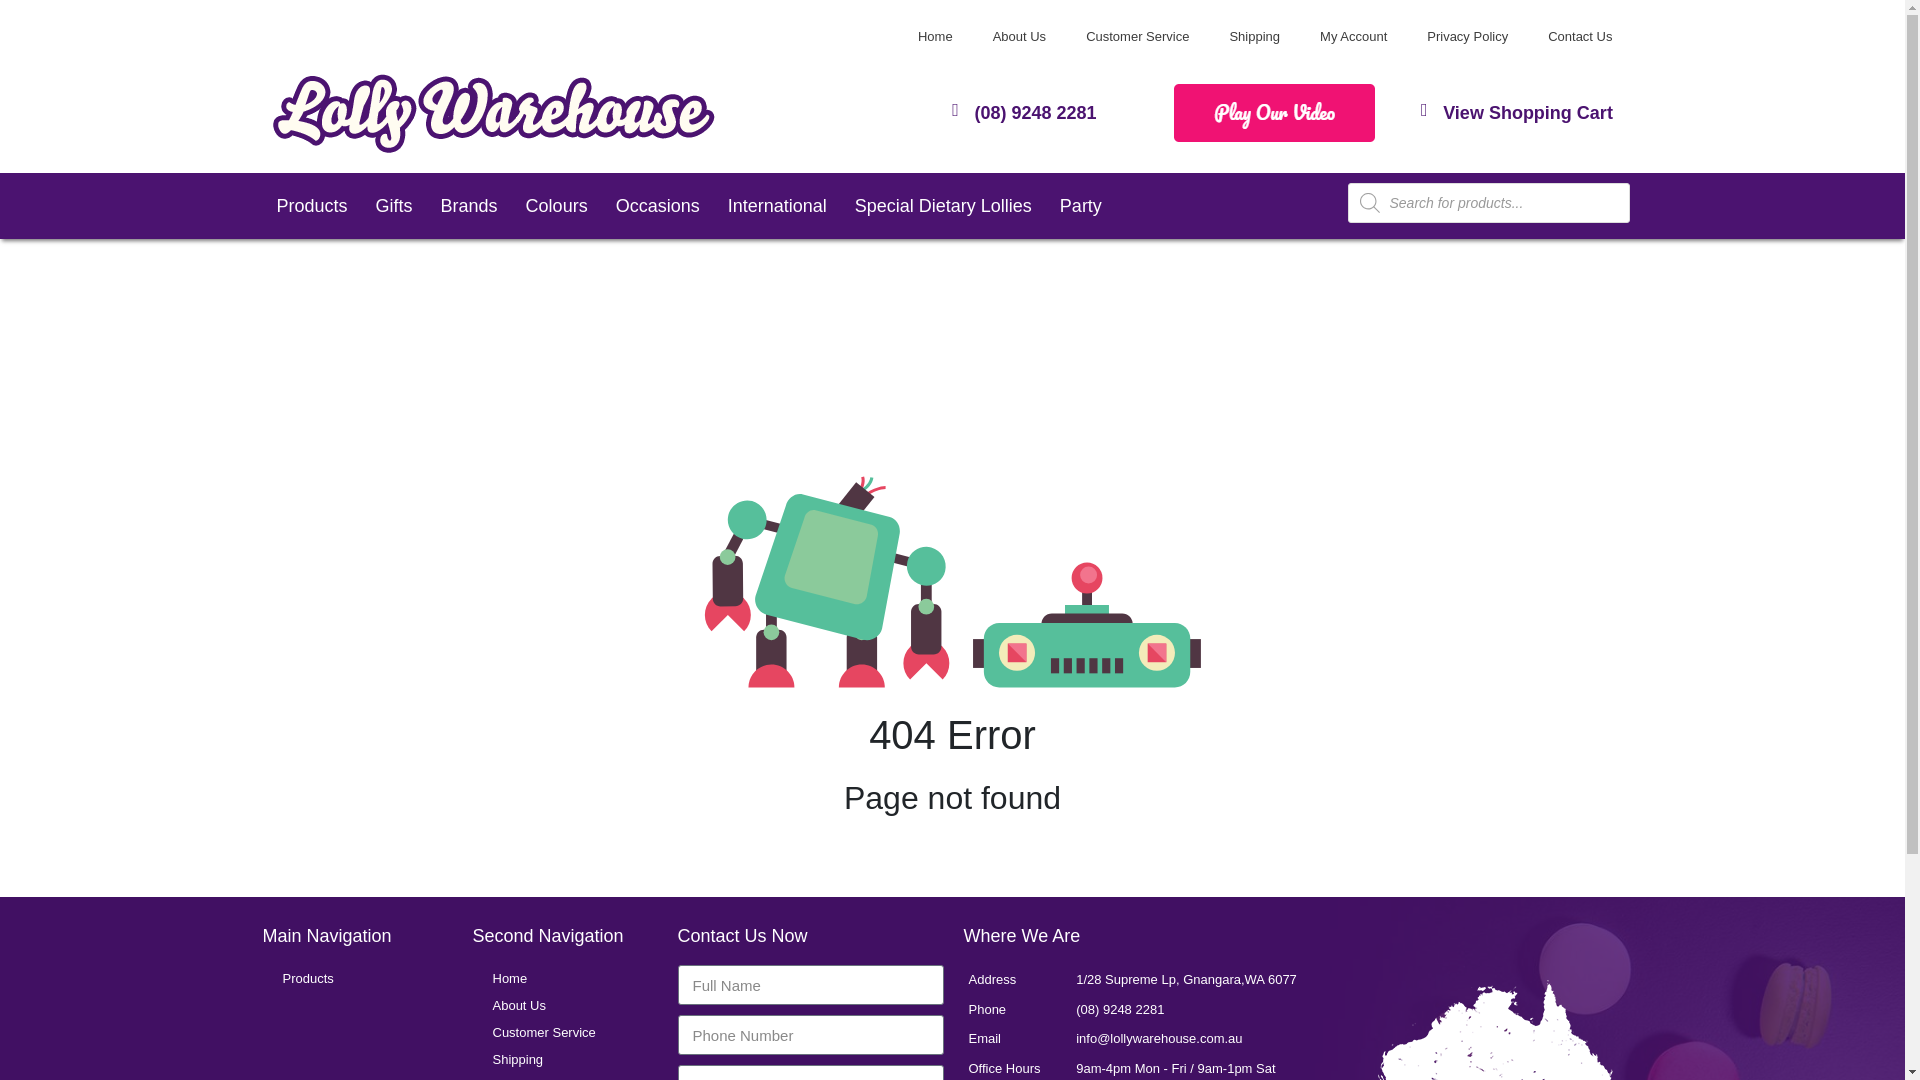 The width and height of the screenshot is (1920, 1080). Describe the element at coordinates (1137, 37) in the screenshot. I see `Customer Service` at that location.